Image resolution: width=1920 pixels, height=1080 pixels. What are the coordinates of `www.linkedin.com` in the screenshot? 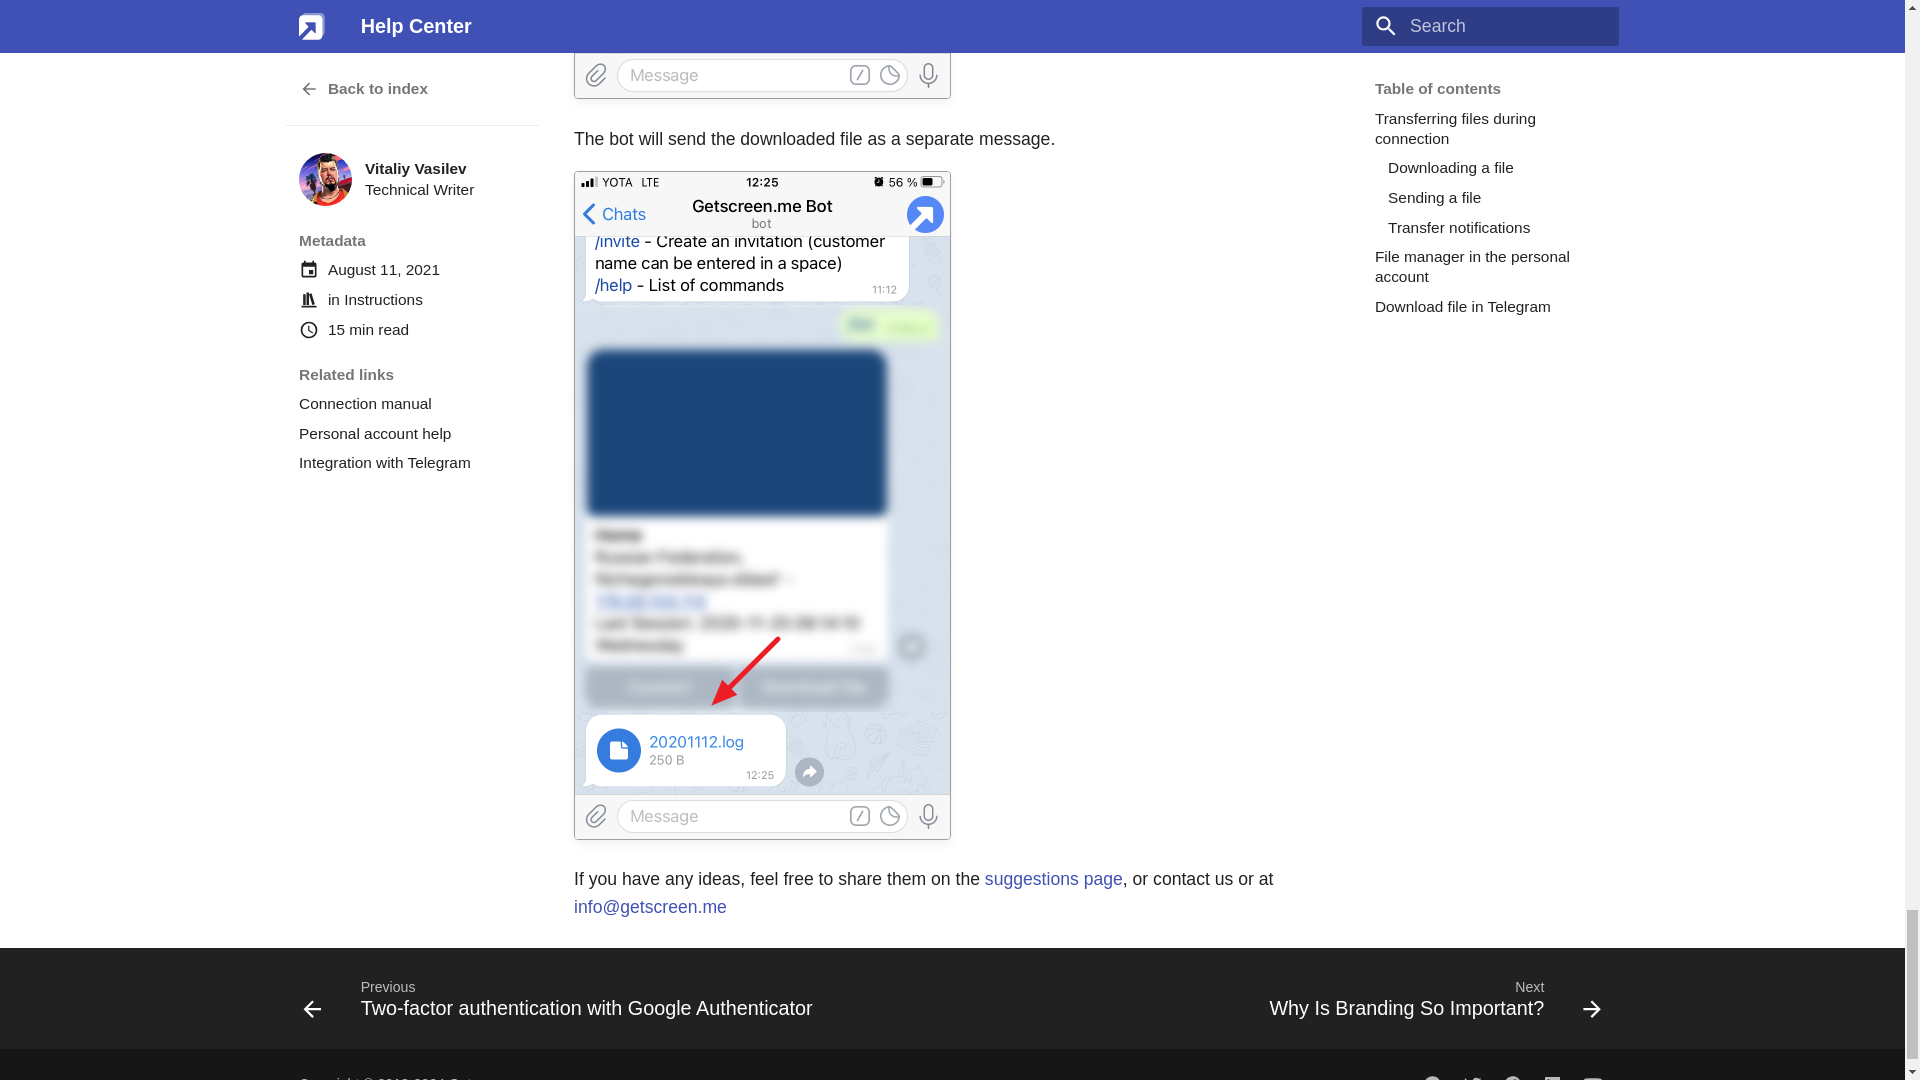 It's located at (1552, 1074).